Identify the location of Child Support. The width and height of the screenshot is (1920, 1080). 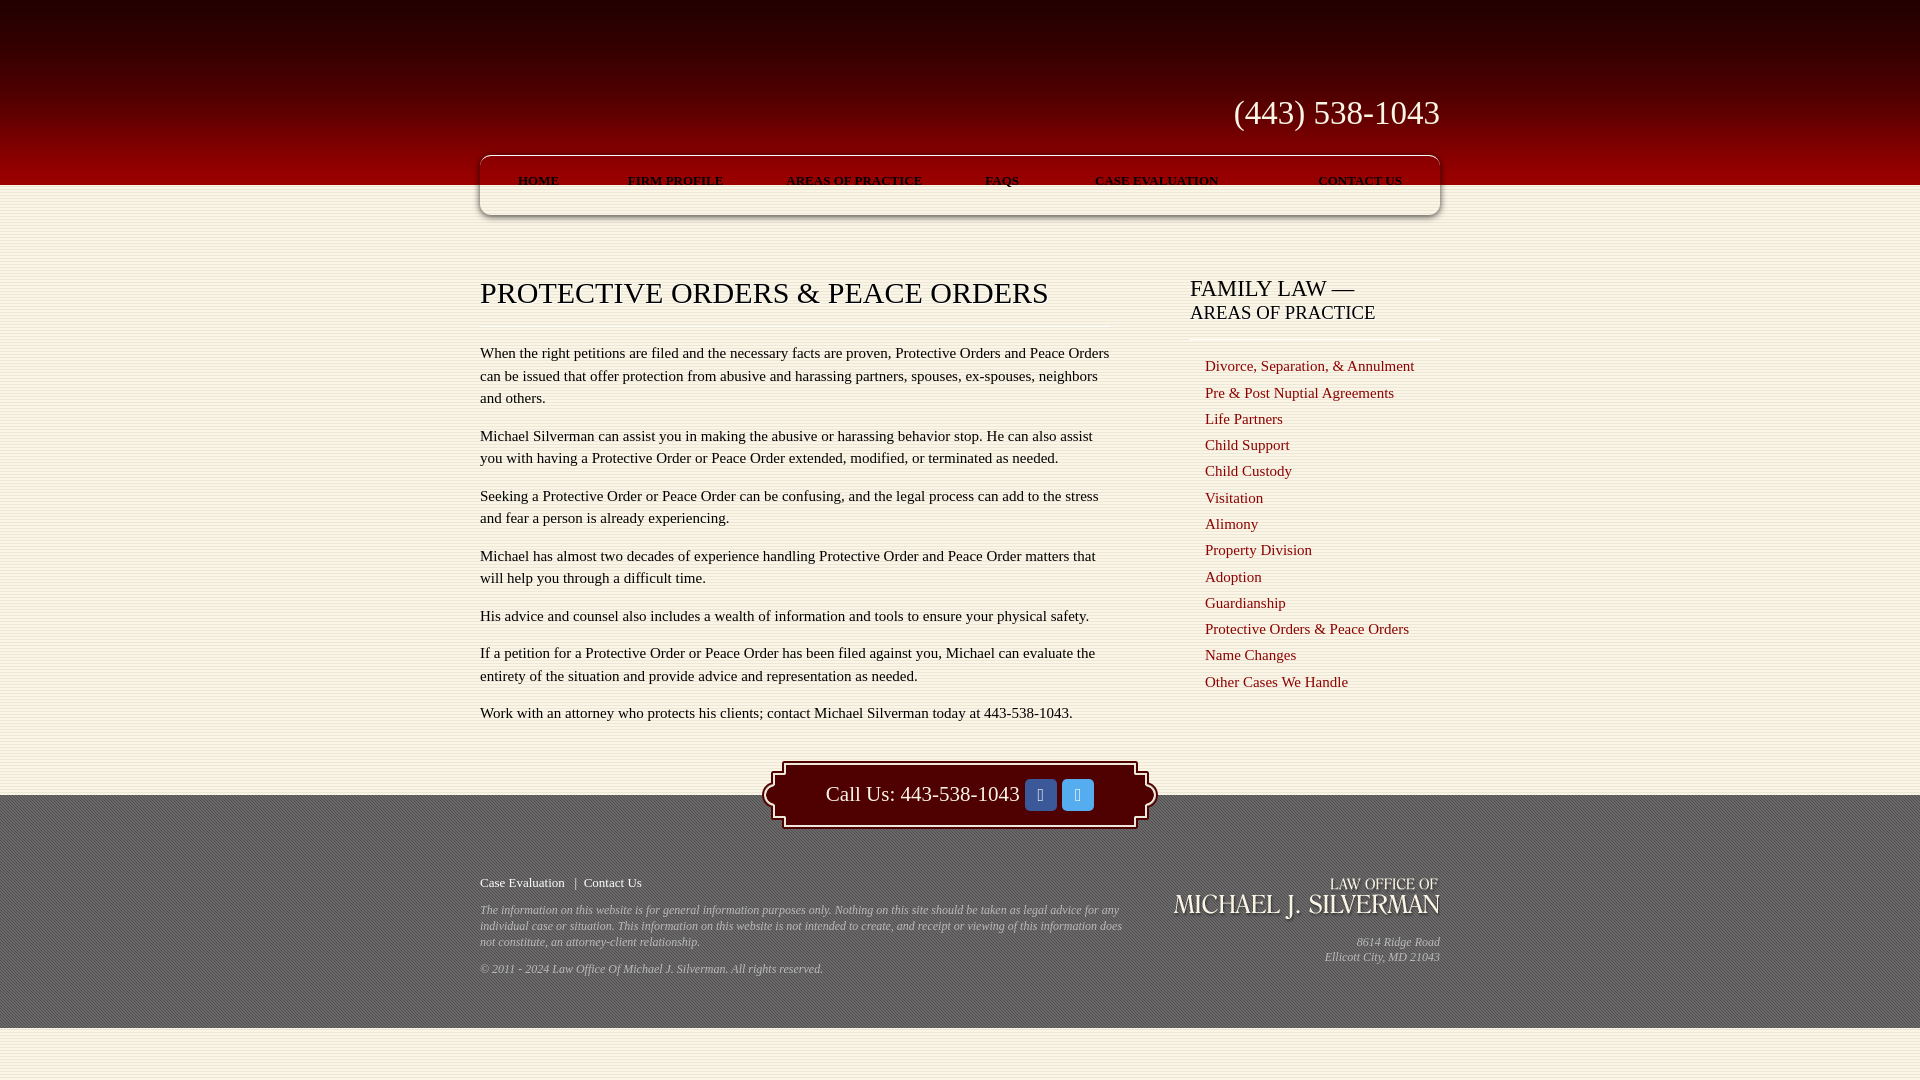
(1248, 444).